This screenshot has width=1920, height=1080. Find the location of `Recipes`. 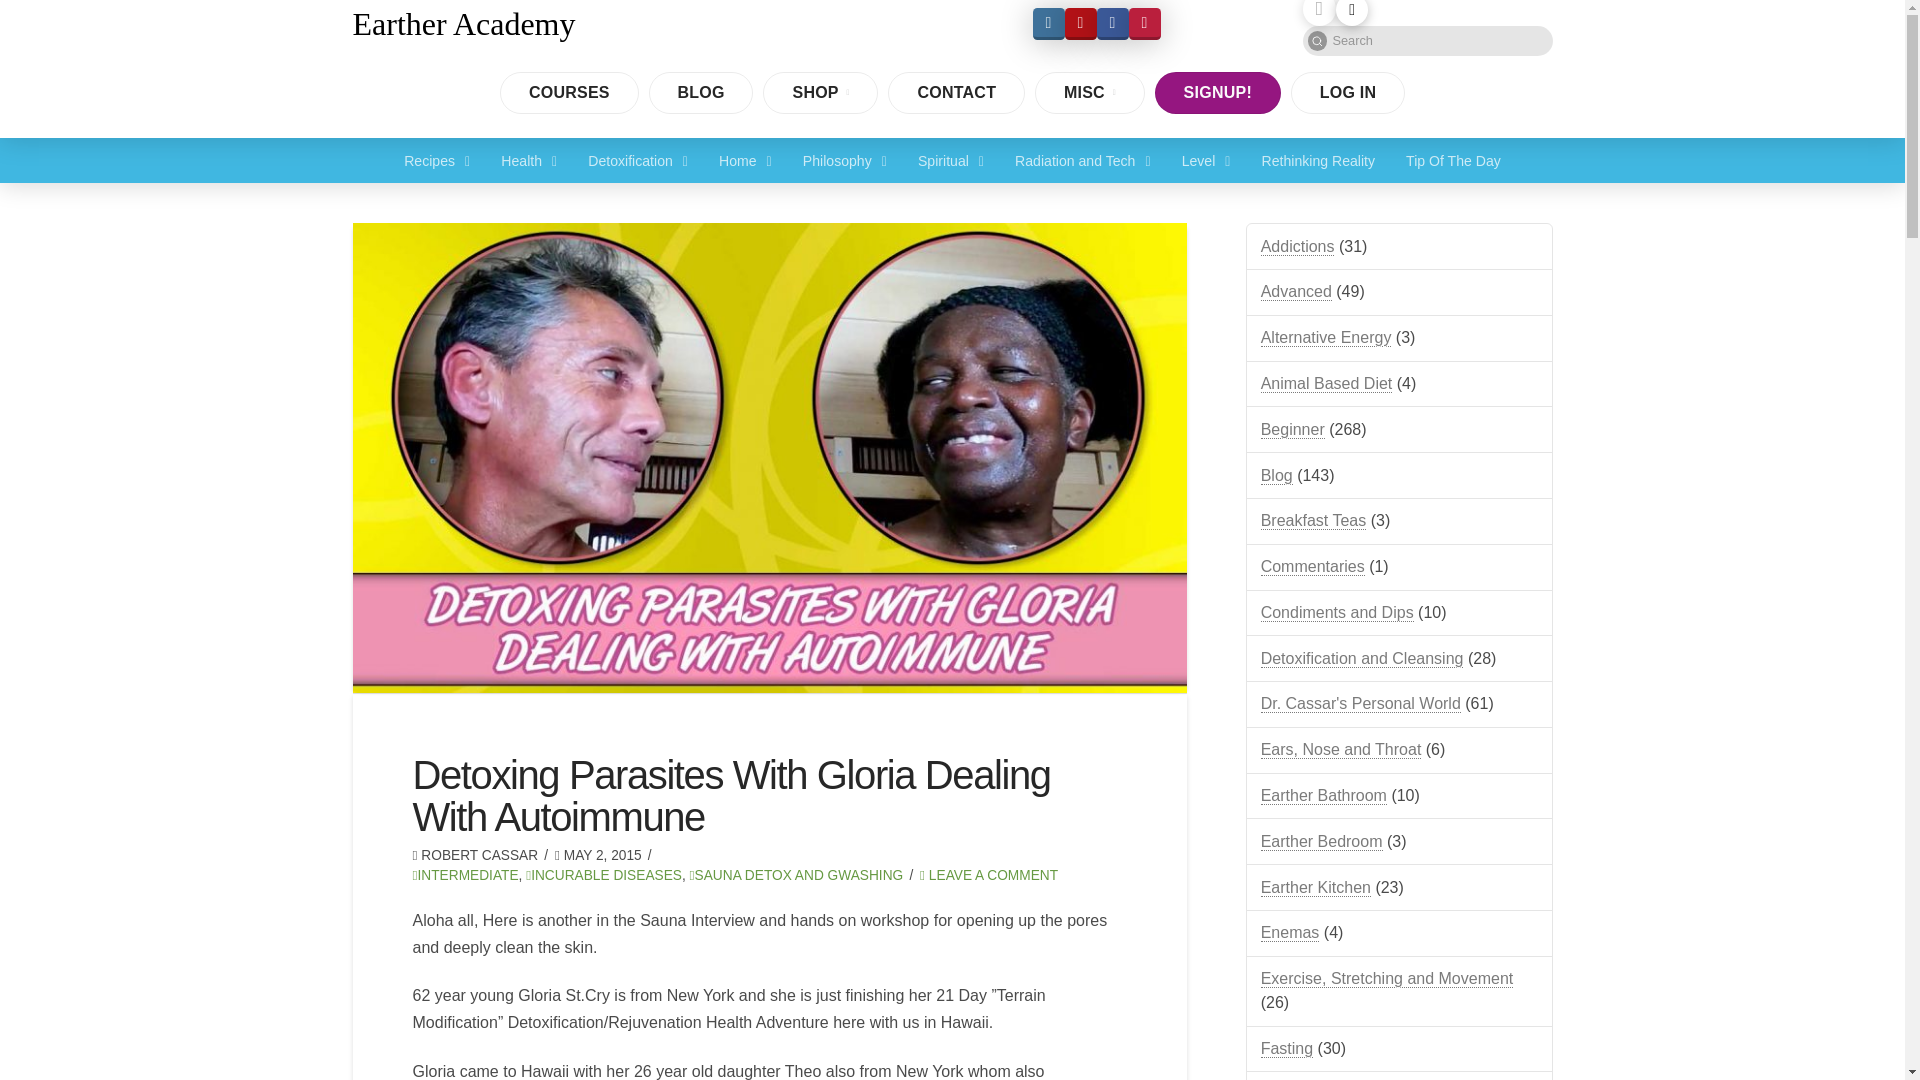

Recipes is located at coordinates (437, 160).